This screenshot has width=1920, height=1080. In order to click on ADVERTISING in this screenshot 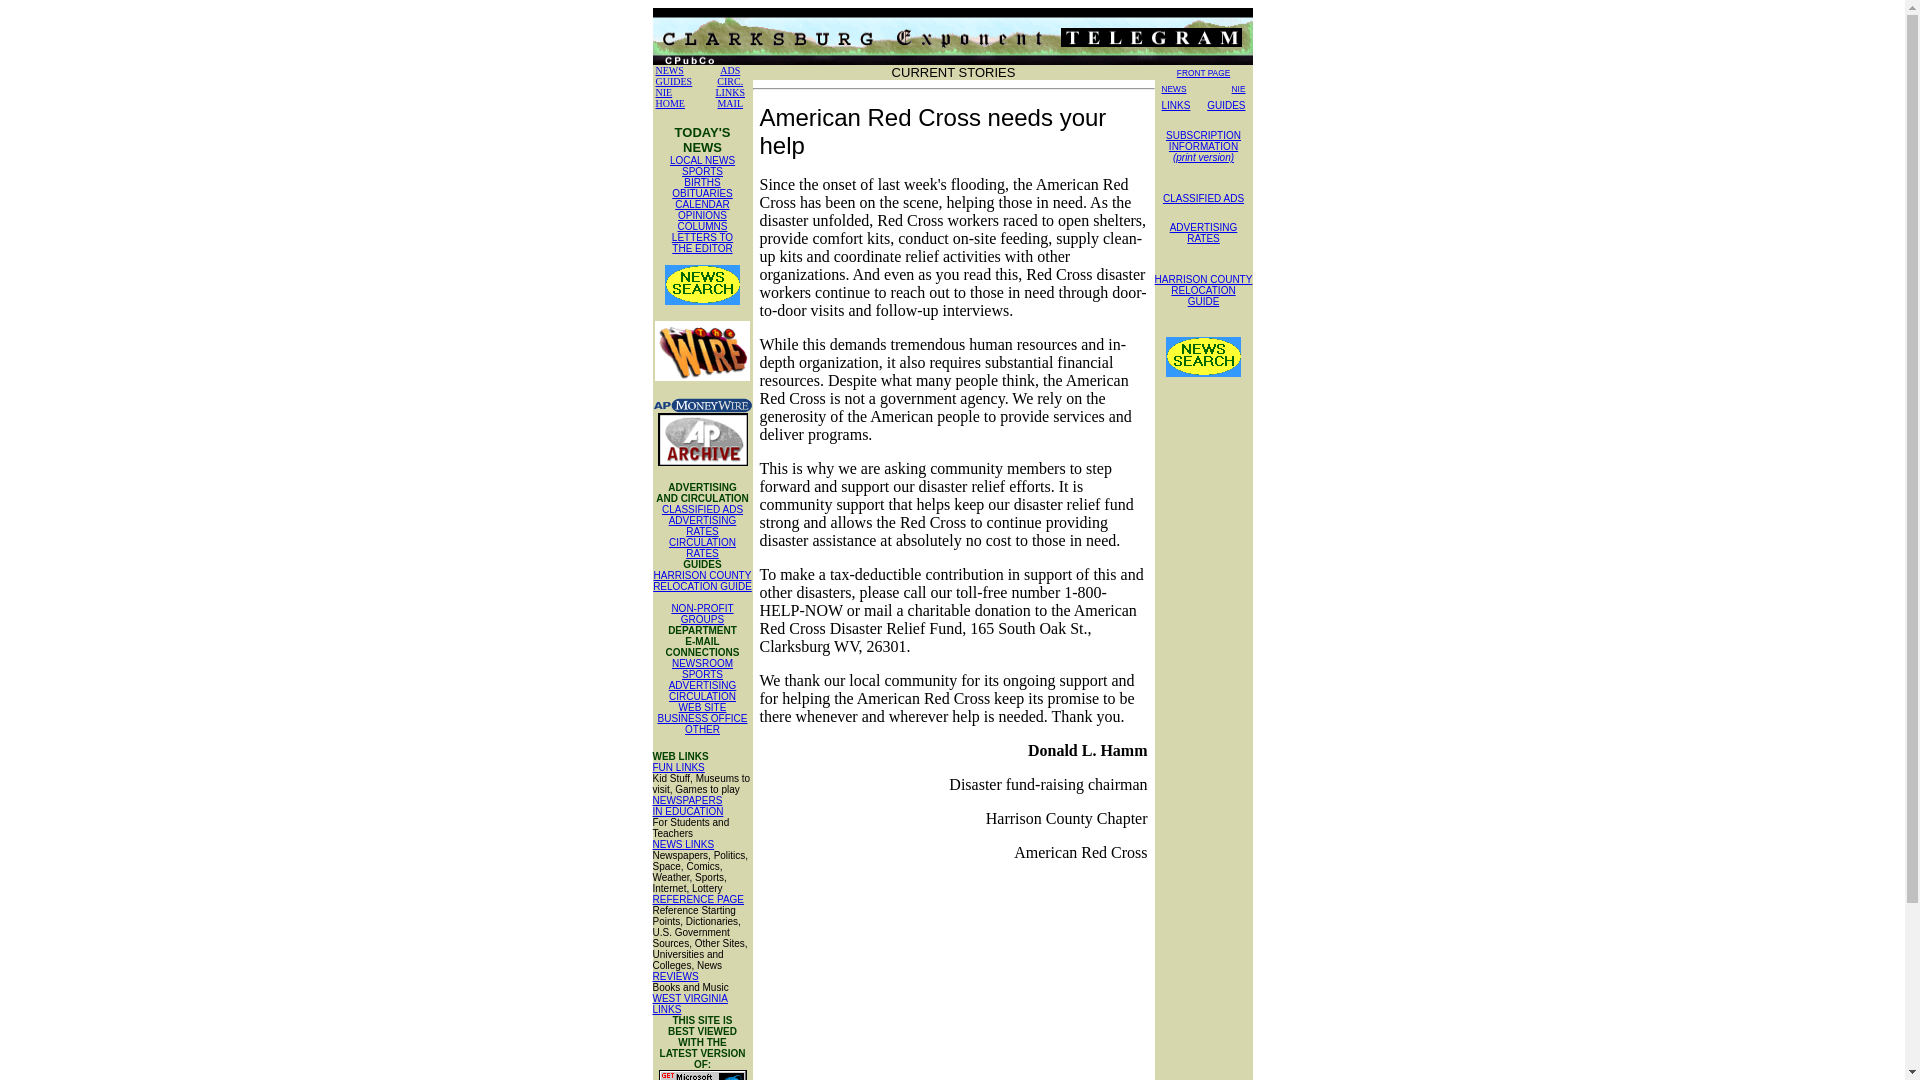, I will do `click(702, 686)`.